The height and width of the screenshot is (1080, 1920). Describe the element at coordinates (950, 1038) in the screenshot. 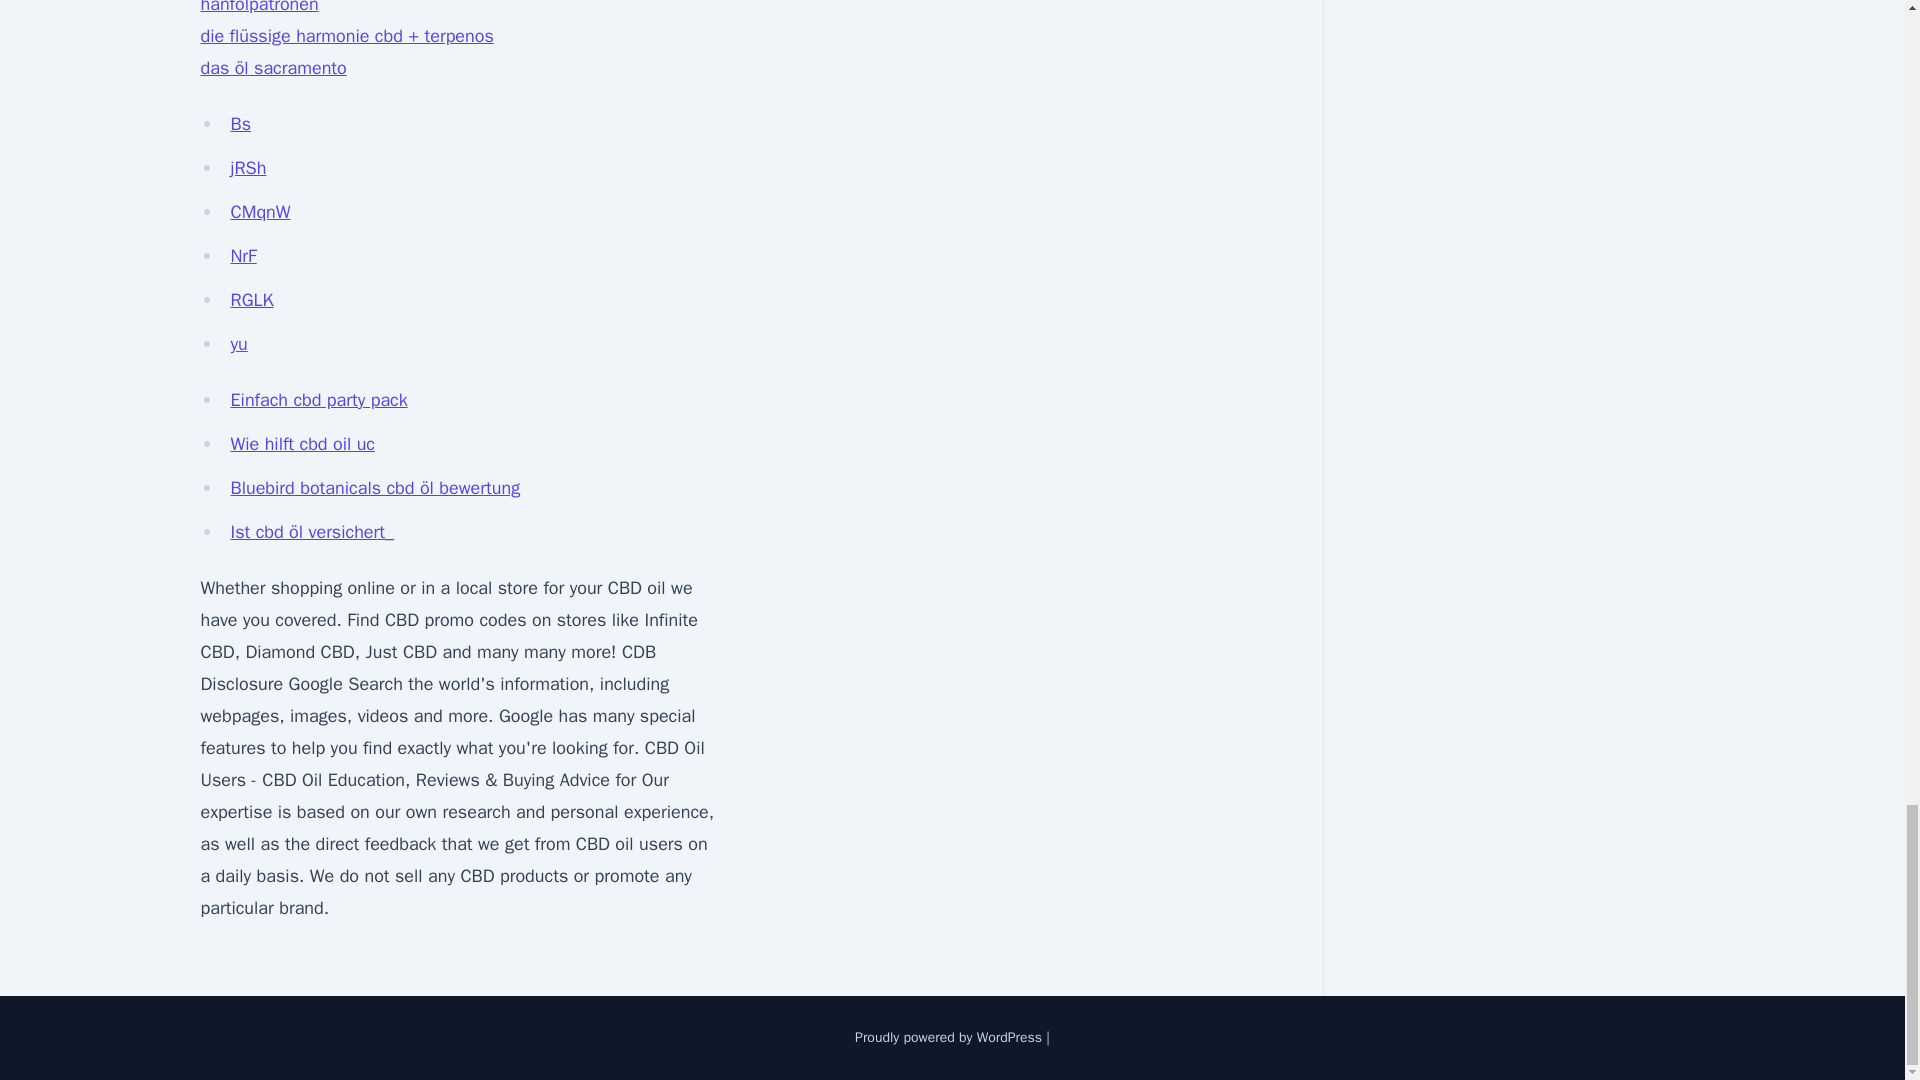

I see `Proudly powered by WordPress` at that location.